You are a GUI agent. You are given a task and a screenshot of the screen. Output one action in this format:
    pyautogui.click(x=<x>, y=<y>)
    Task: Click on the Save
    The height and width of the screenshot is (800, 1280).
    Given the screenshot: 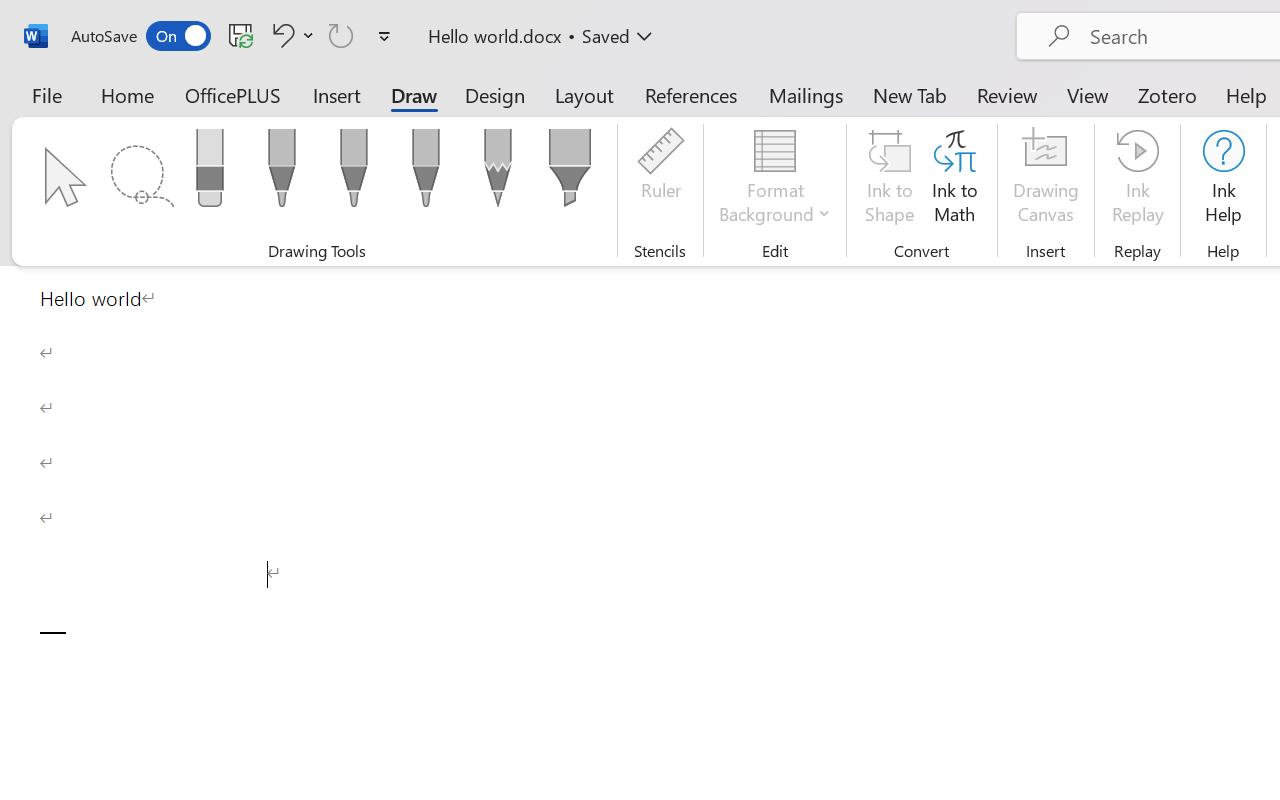 What is the action you would take?
    pyautogui.click(x=241, y=35)
    